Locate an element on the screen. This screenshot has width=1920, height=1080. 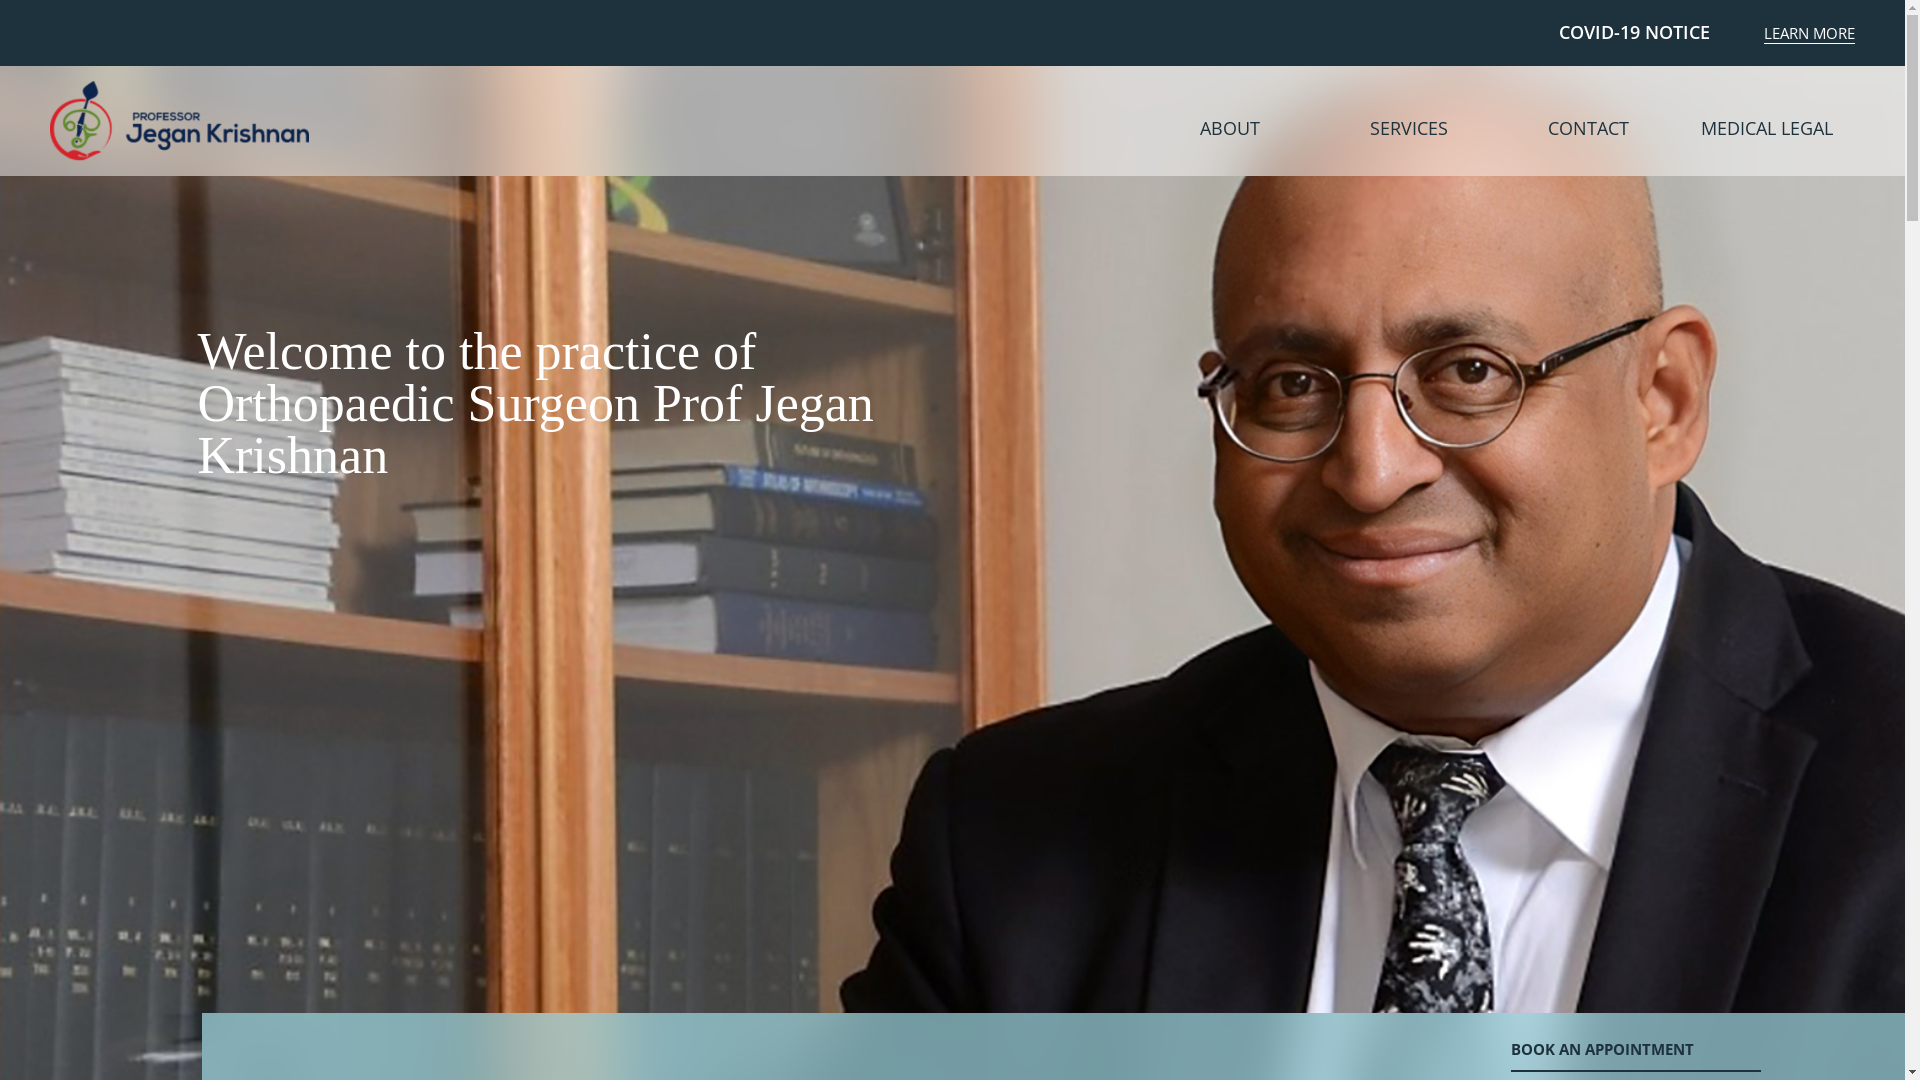
SERVICES is located at coordinates (1410, 128).